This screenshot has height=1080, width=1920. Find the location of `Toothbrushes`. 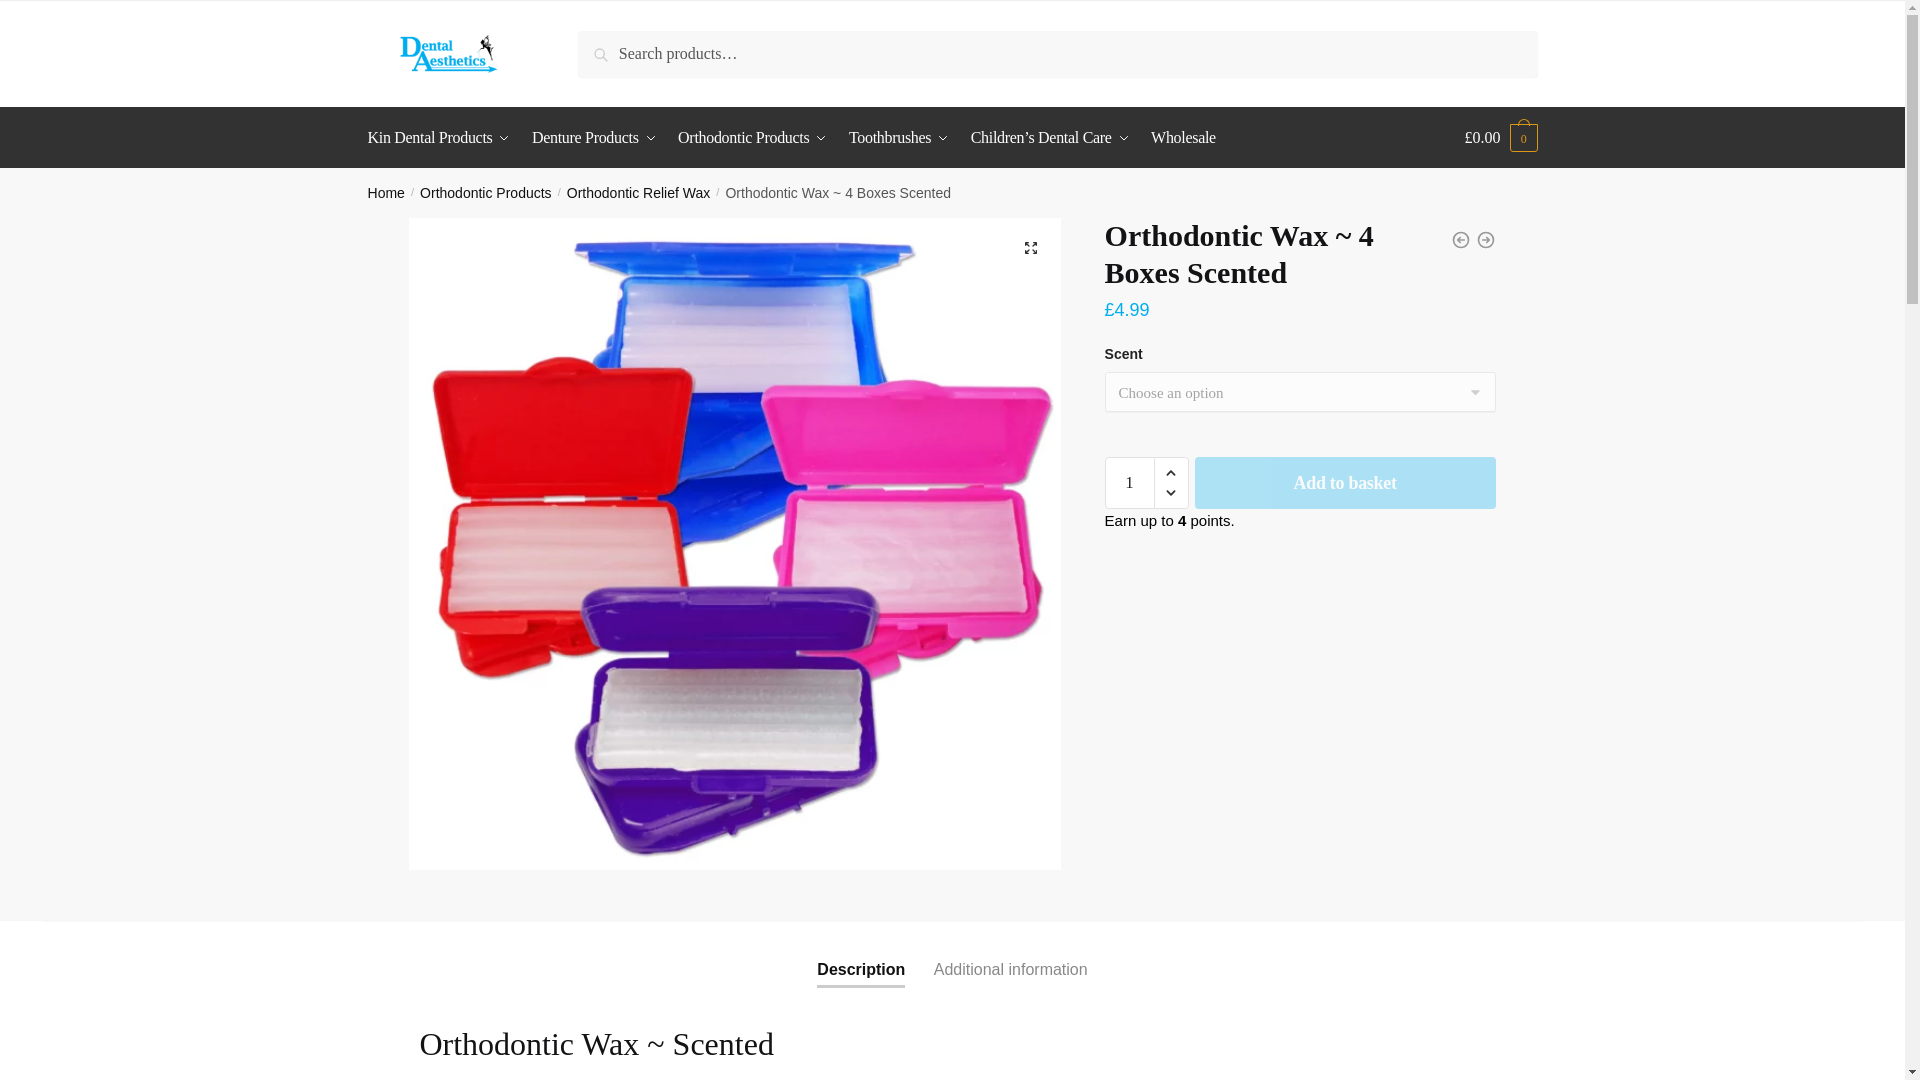

Toothbrushes is located at coordinates (898, 138).